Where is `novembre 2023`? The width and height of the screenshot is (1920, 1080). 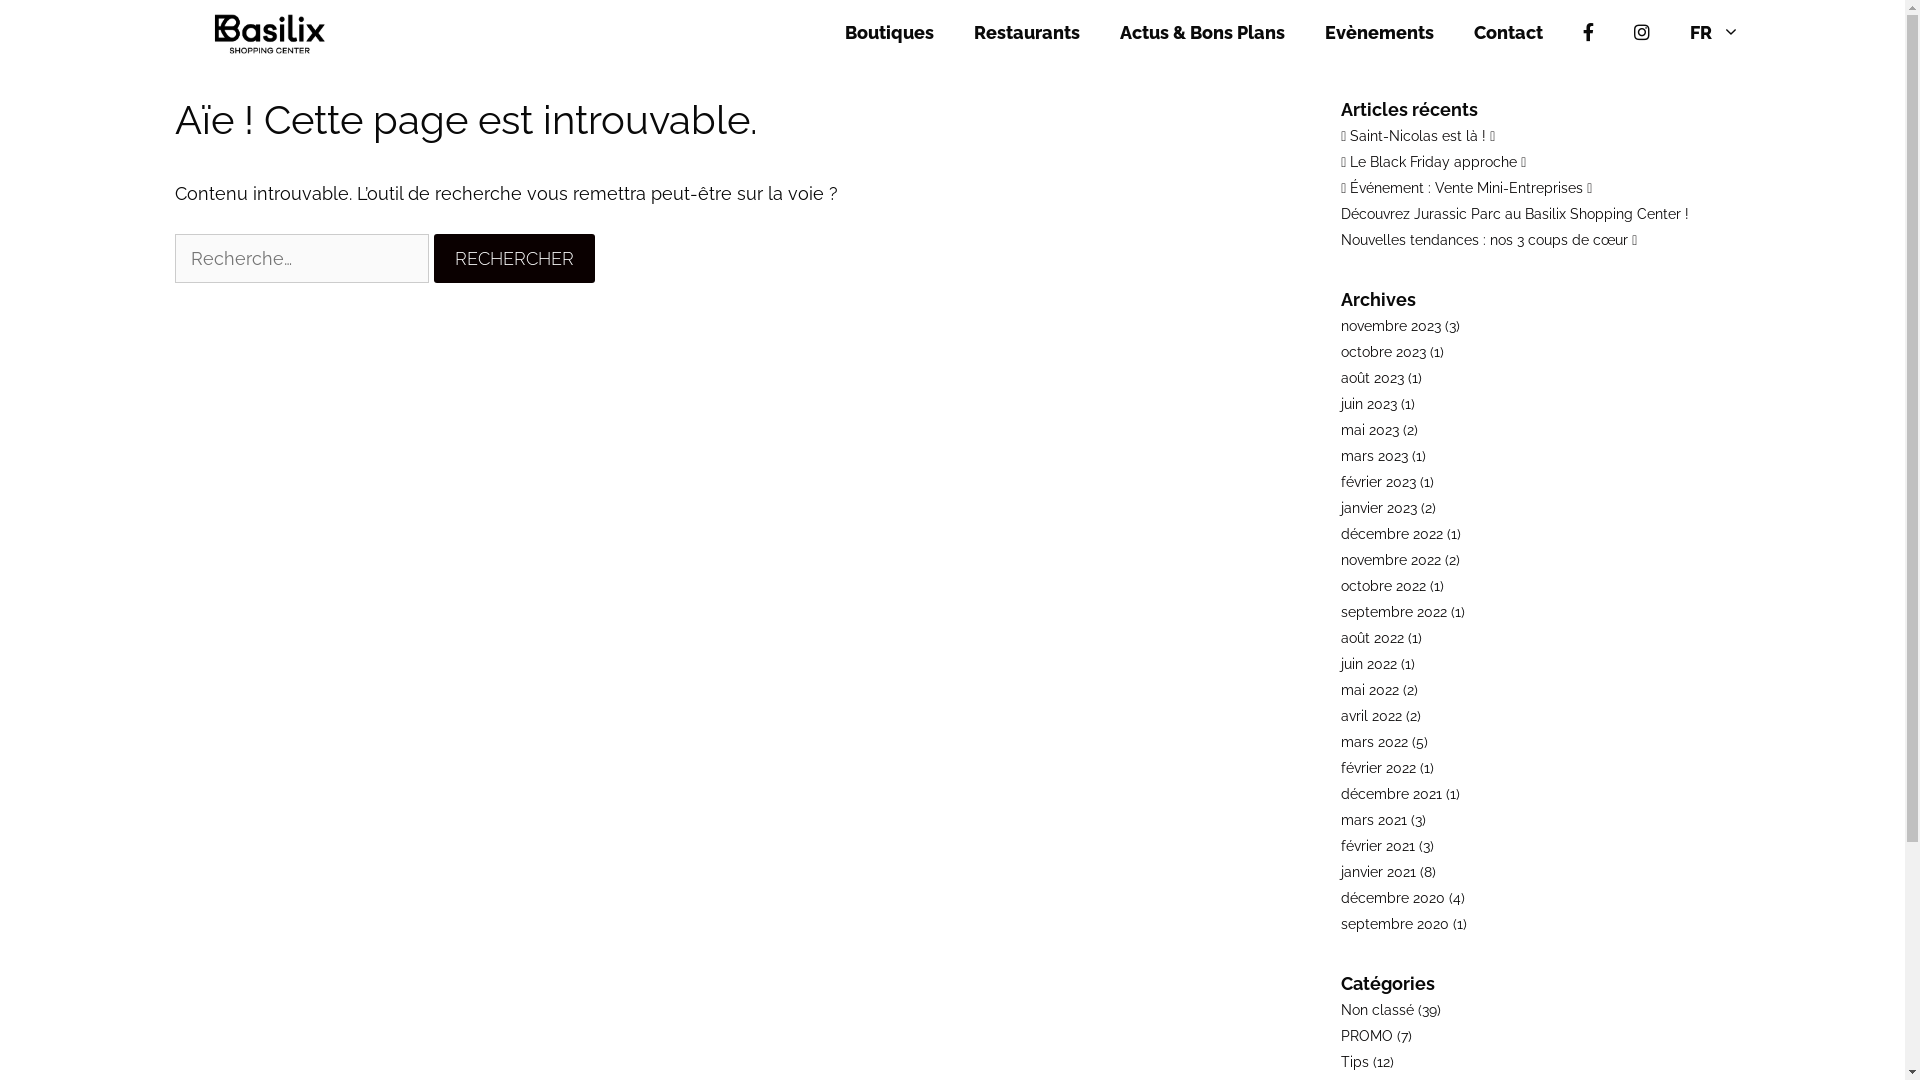
novembre 2023 is located at coordinates (1391, 326).